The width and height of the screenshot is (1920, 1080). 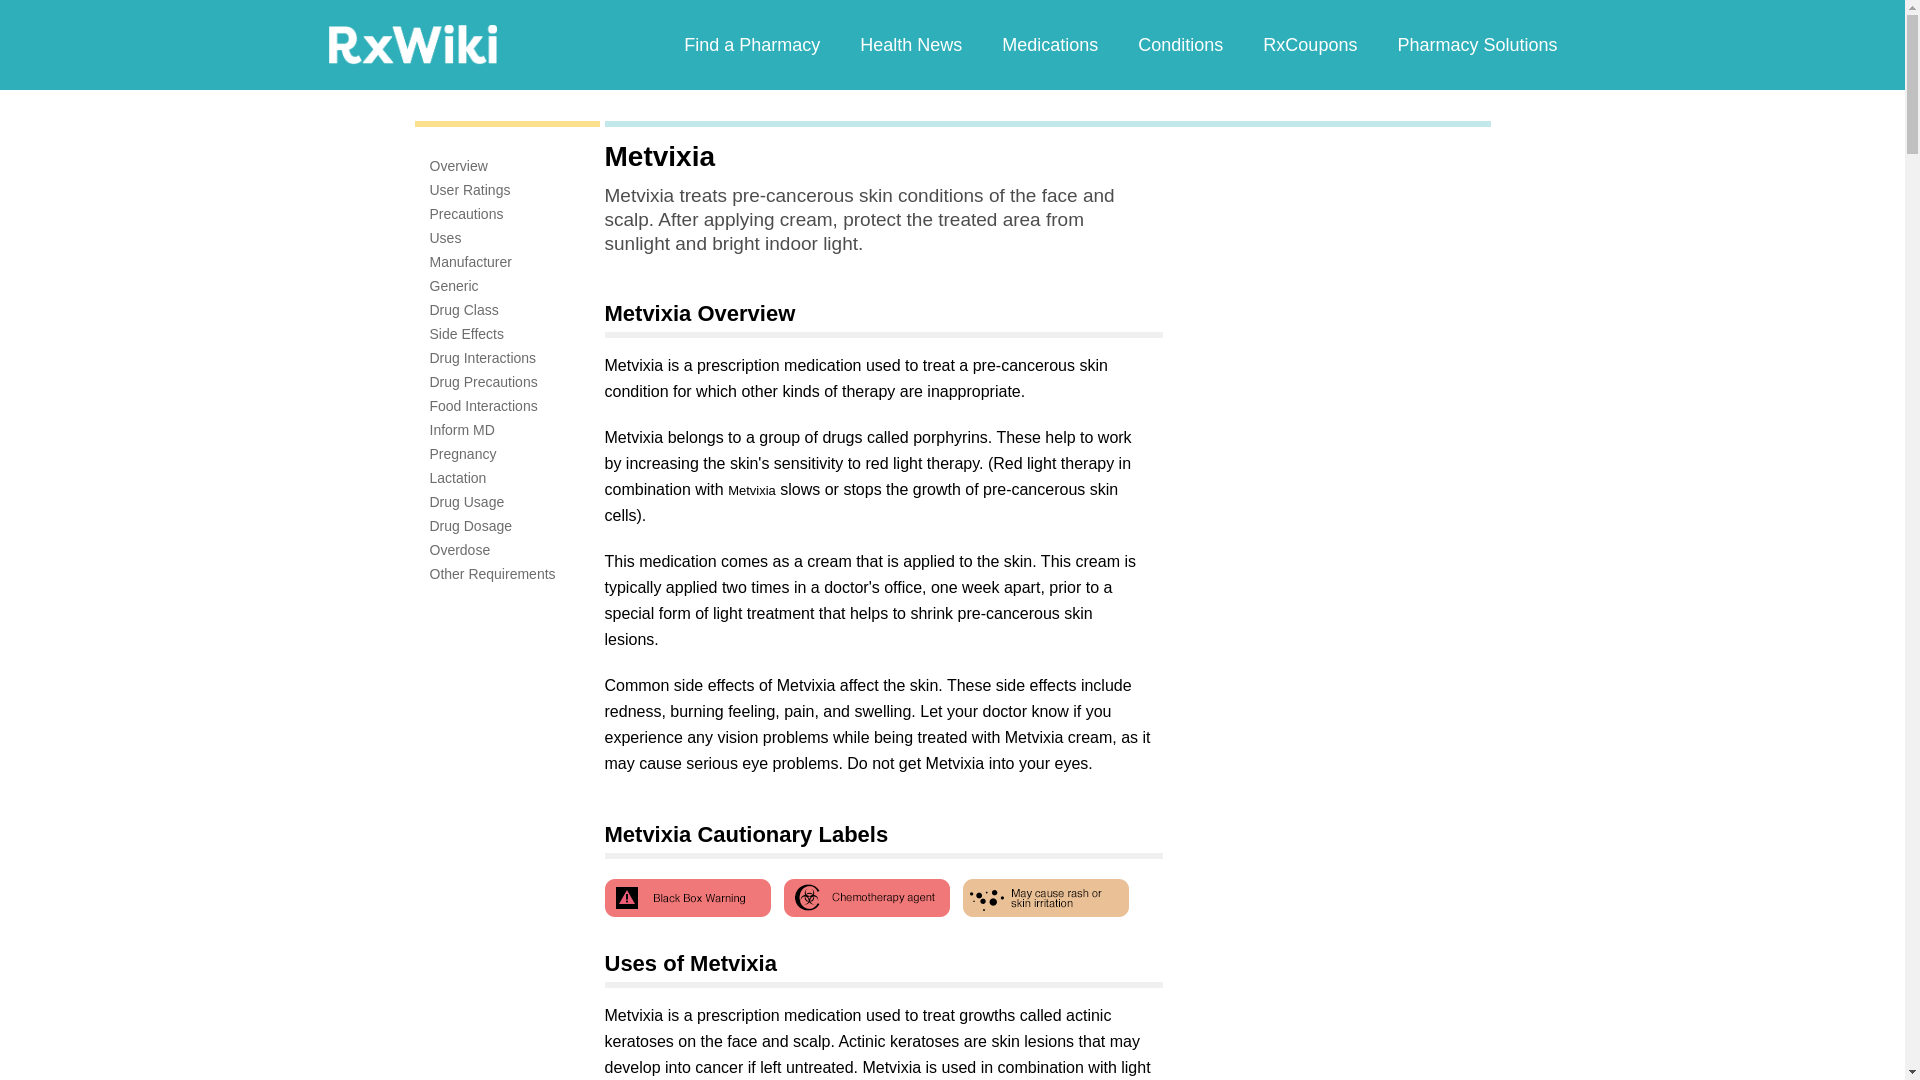 I want to click on Drug Interactions, so click(x=484, y=358).